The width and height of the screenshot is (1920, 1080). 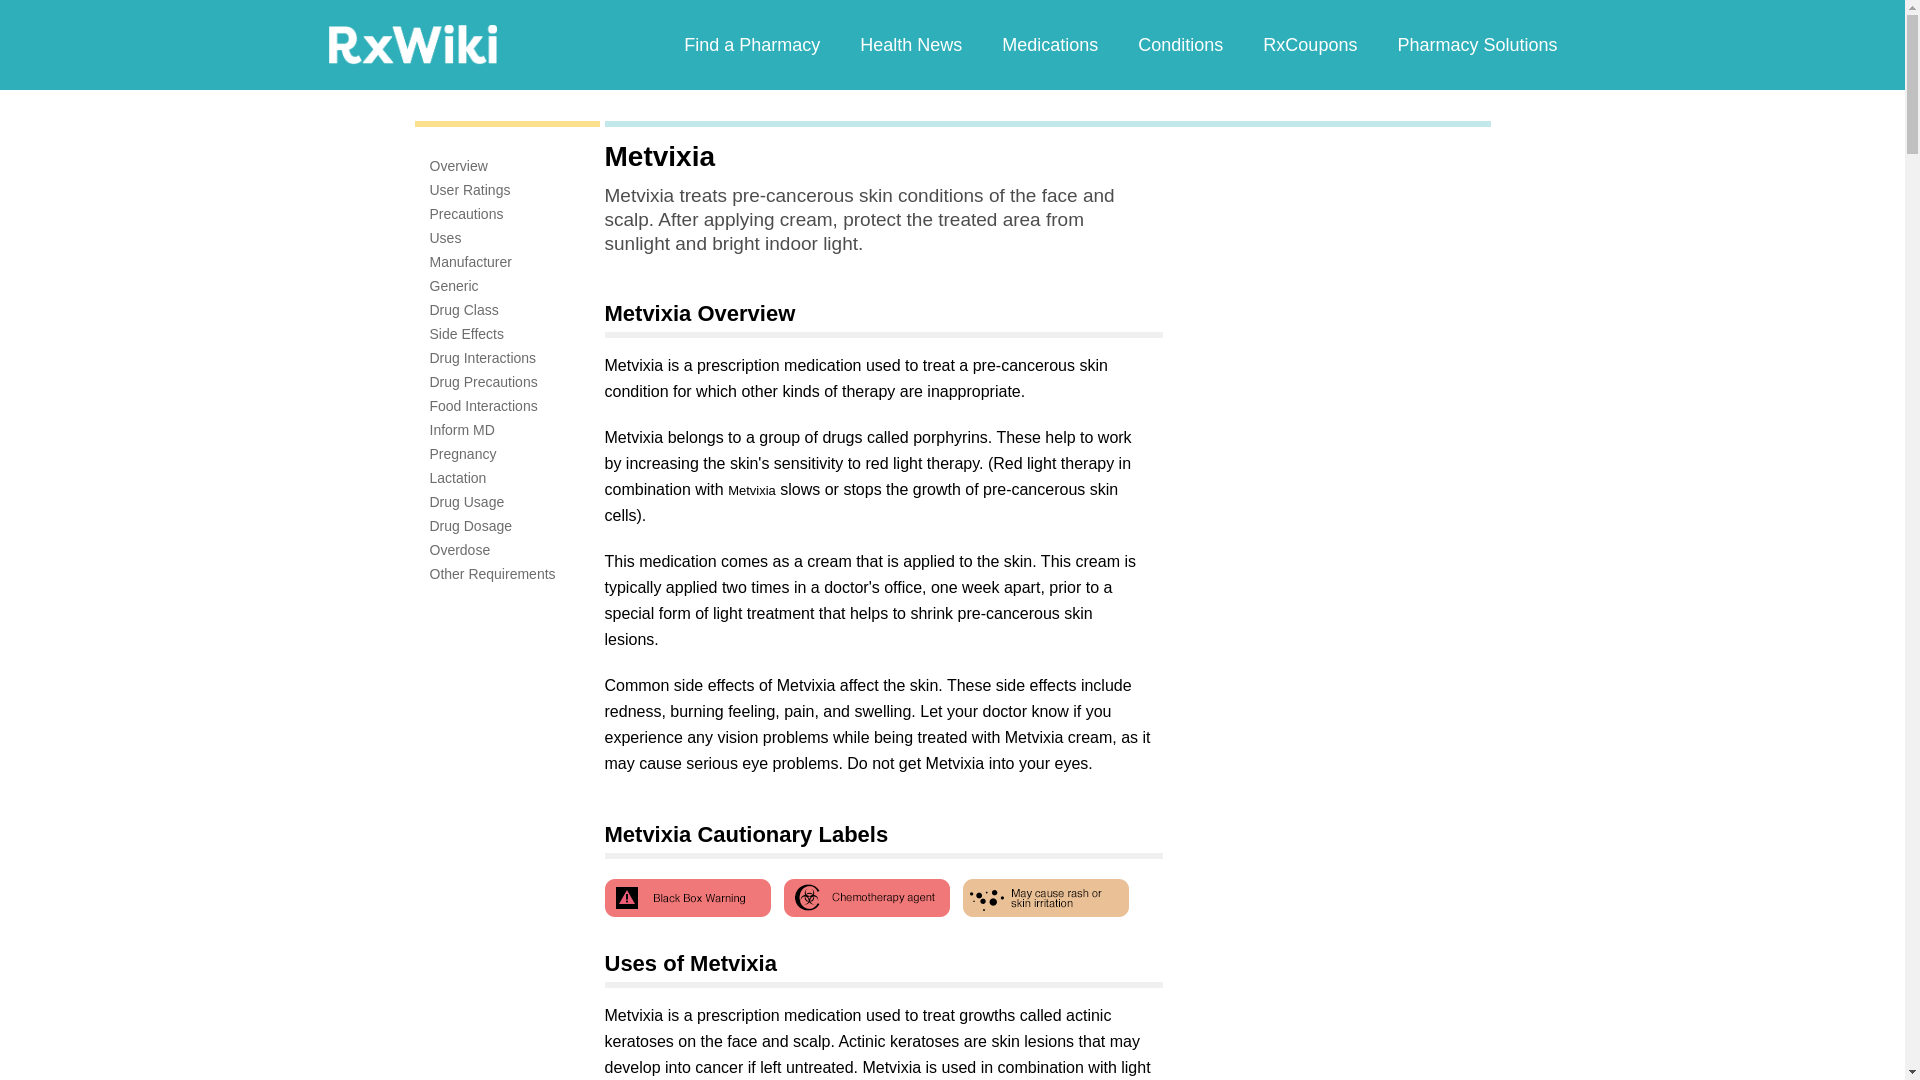 I want to click on Drug Interactions, so click(x=484, y=358).